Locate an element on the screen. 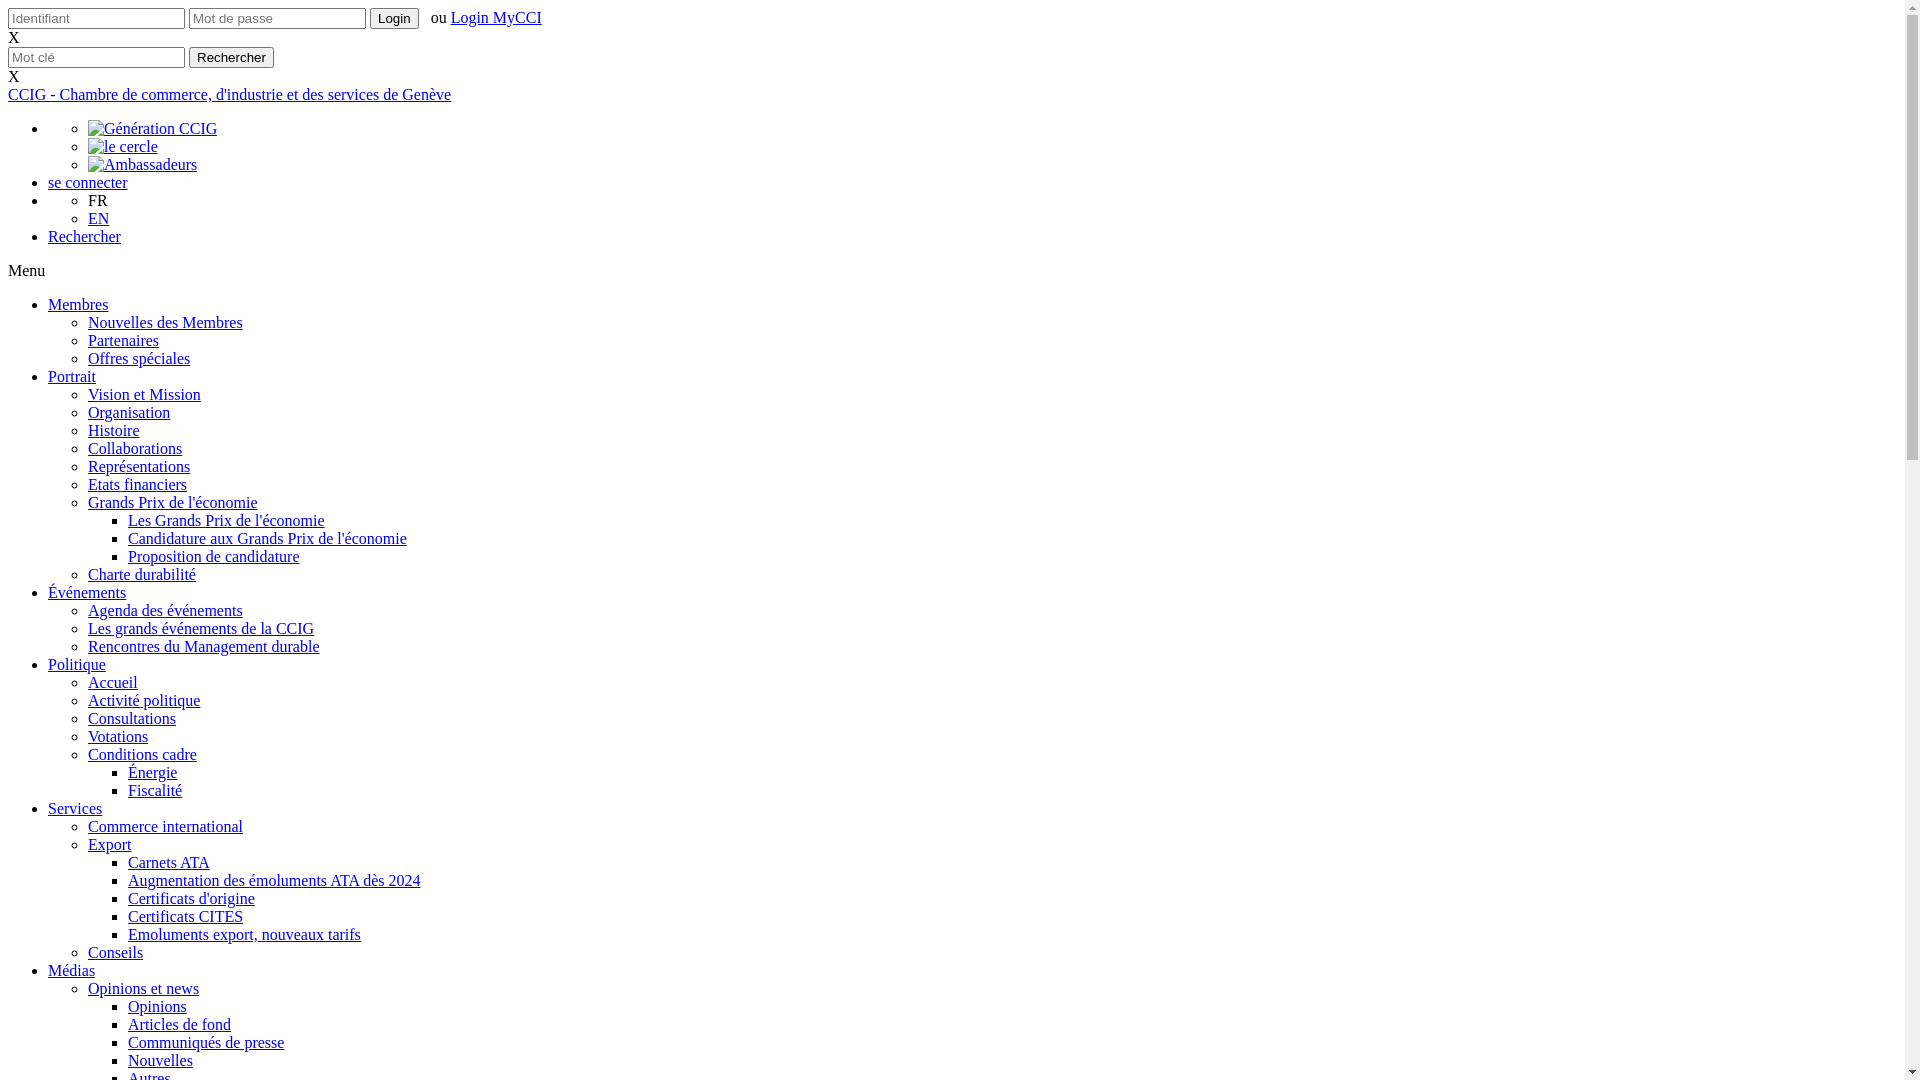 This screenshot has width=1920, height=1080. Certificats CITES is located at coordinates (186, 916).